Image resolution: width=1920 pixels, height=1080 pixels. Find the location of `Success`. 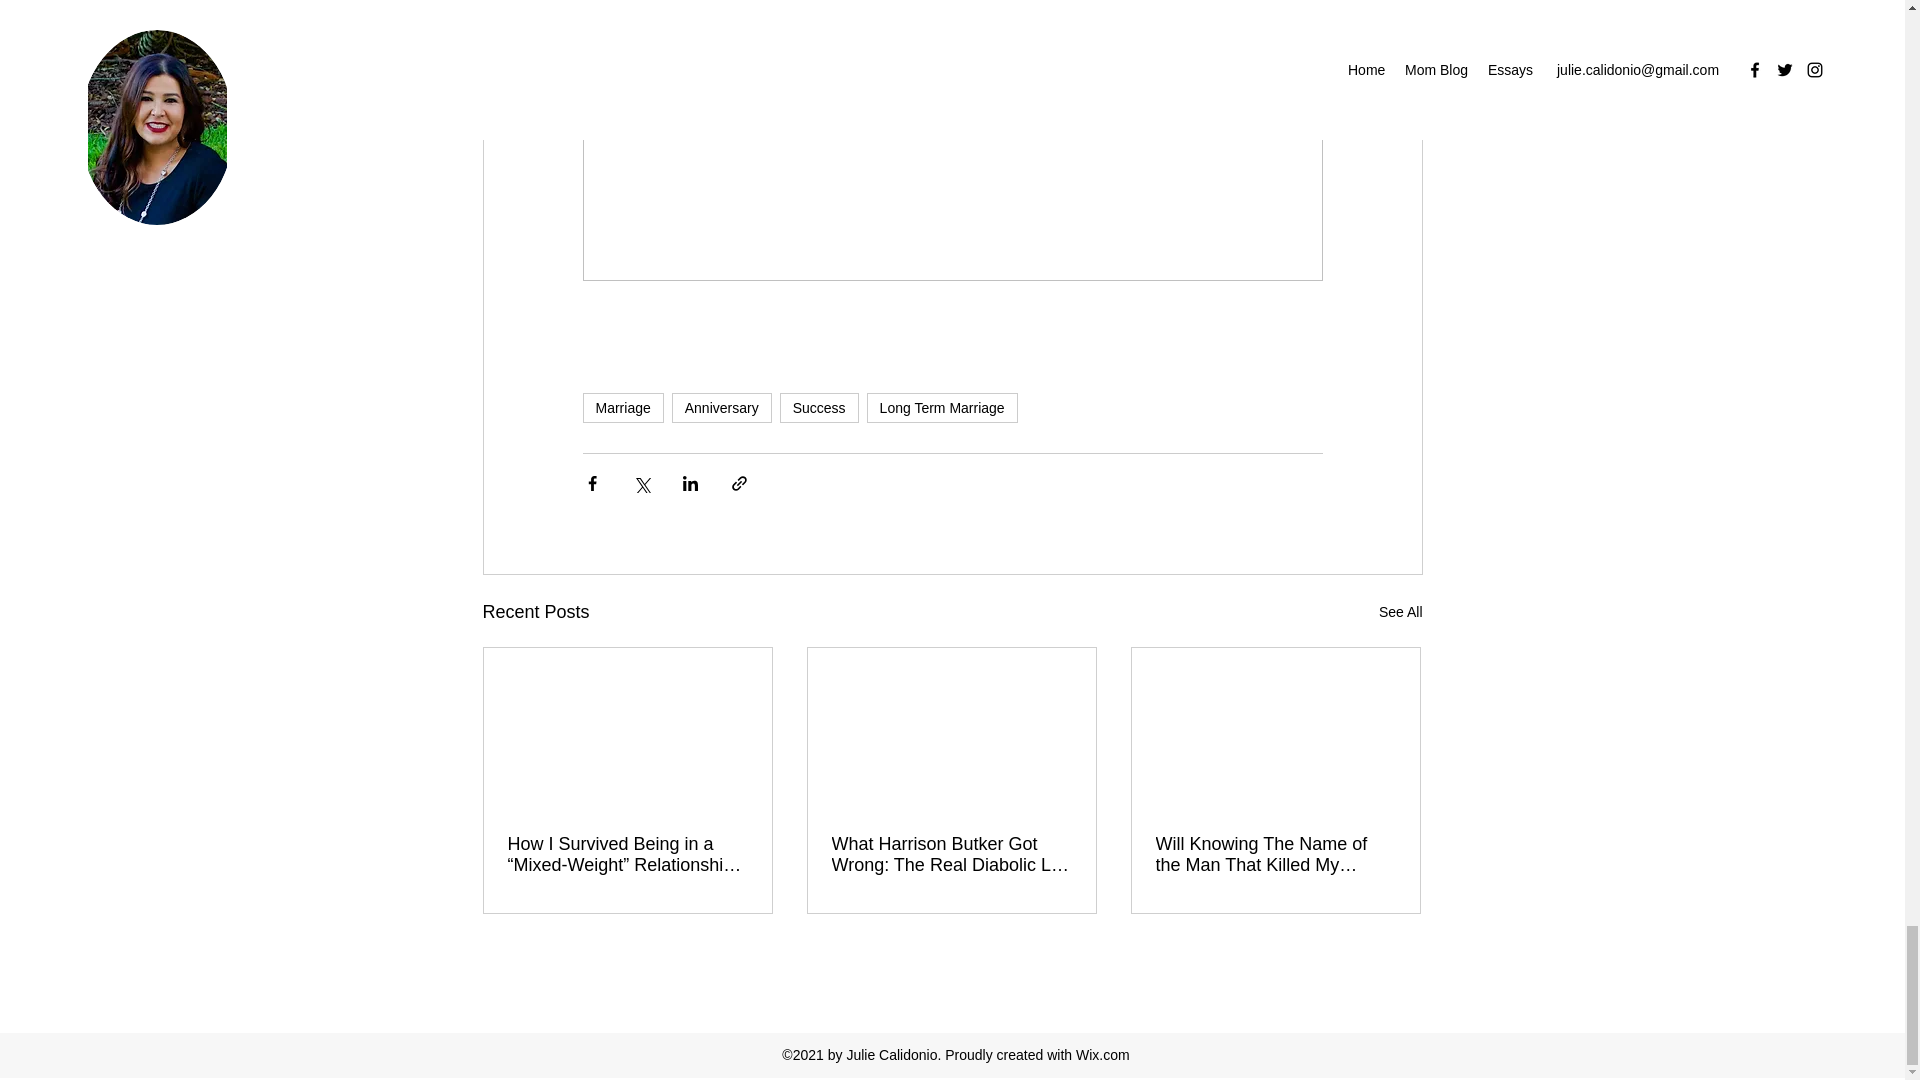

Success is located at coordinates (818, 408).